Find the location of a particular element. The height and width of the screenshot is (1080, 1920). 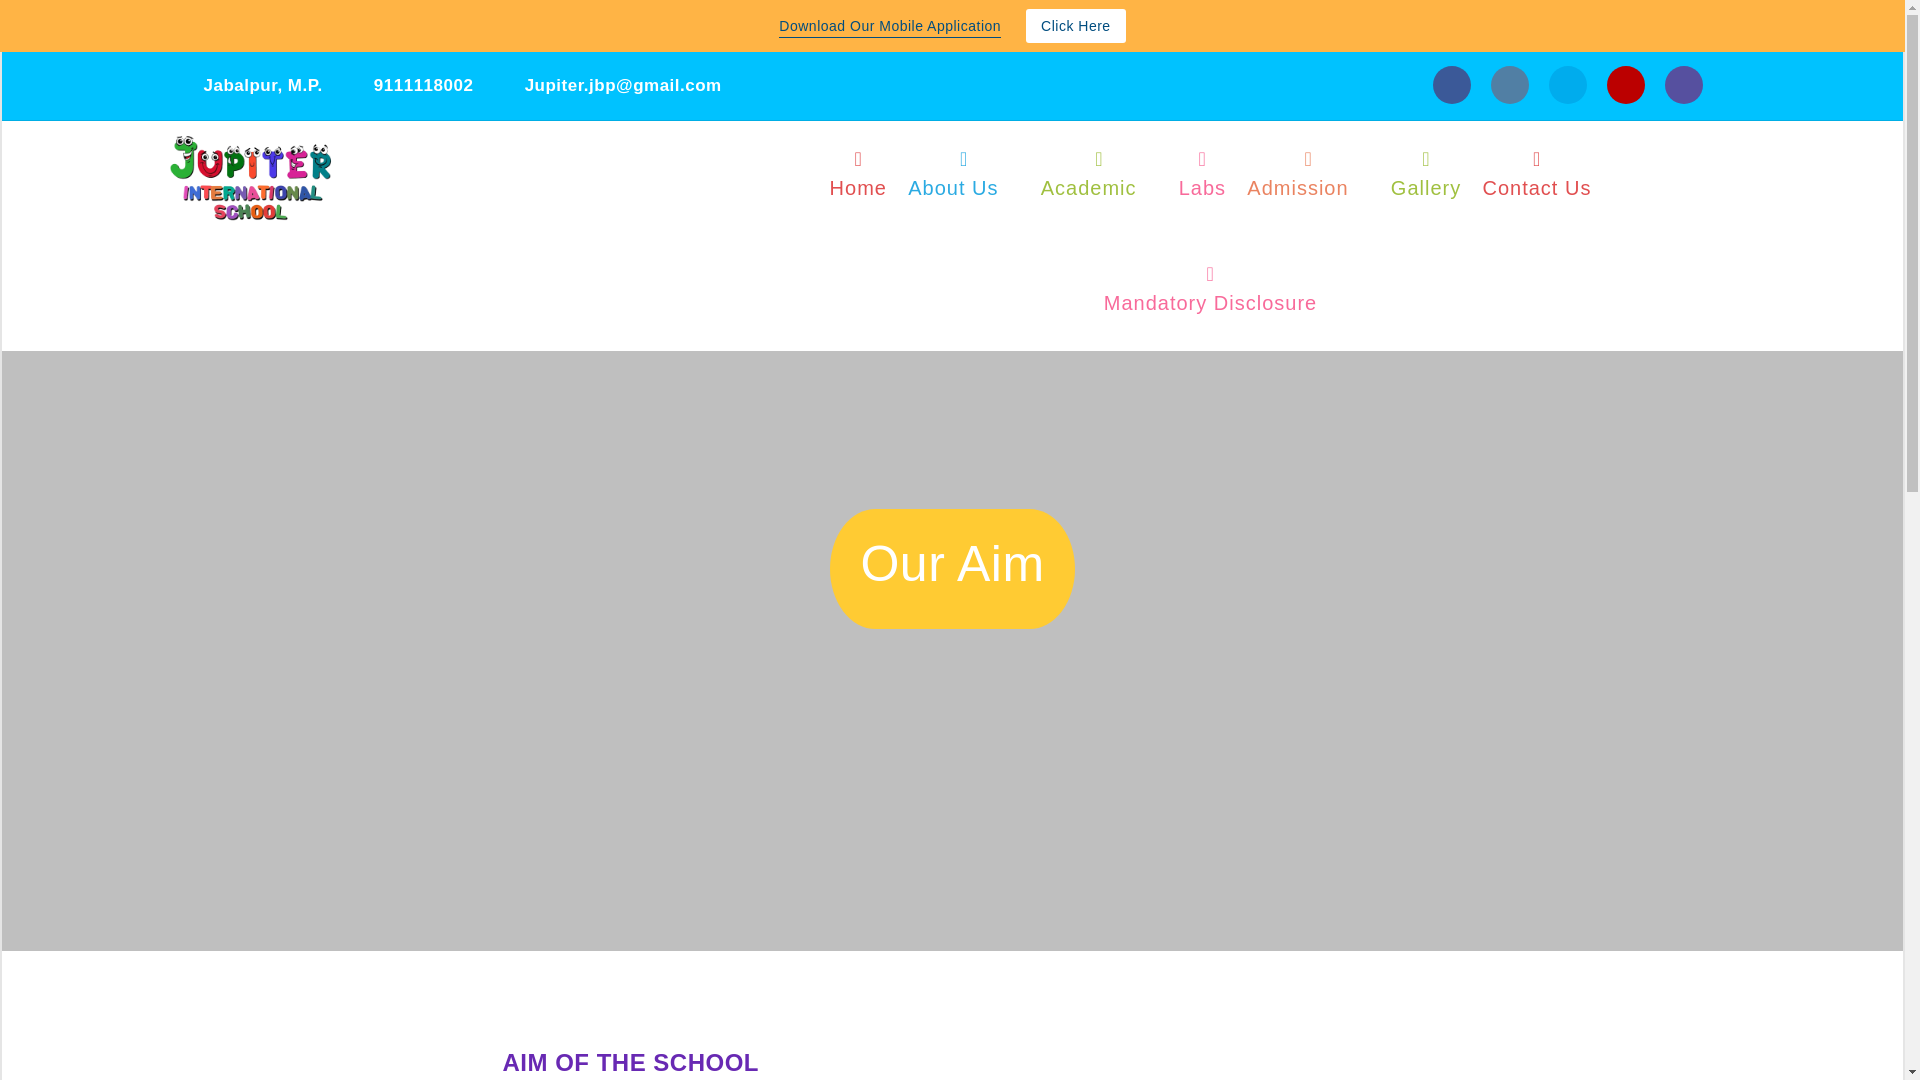

twitter is located at coordinates (1566, 84).